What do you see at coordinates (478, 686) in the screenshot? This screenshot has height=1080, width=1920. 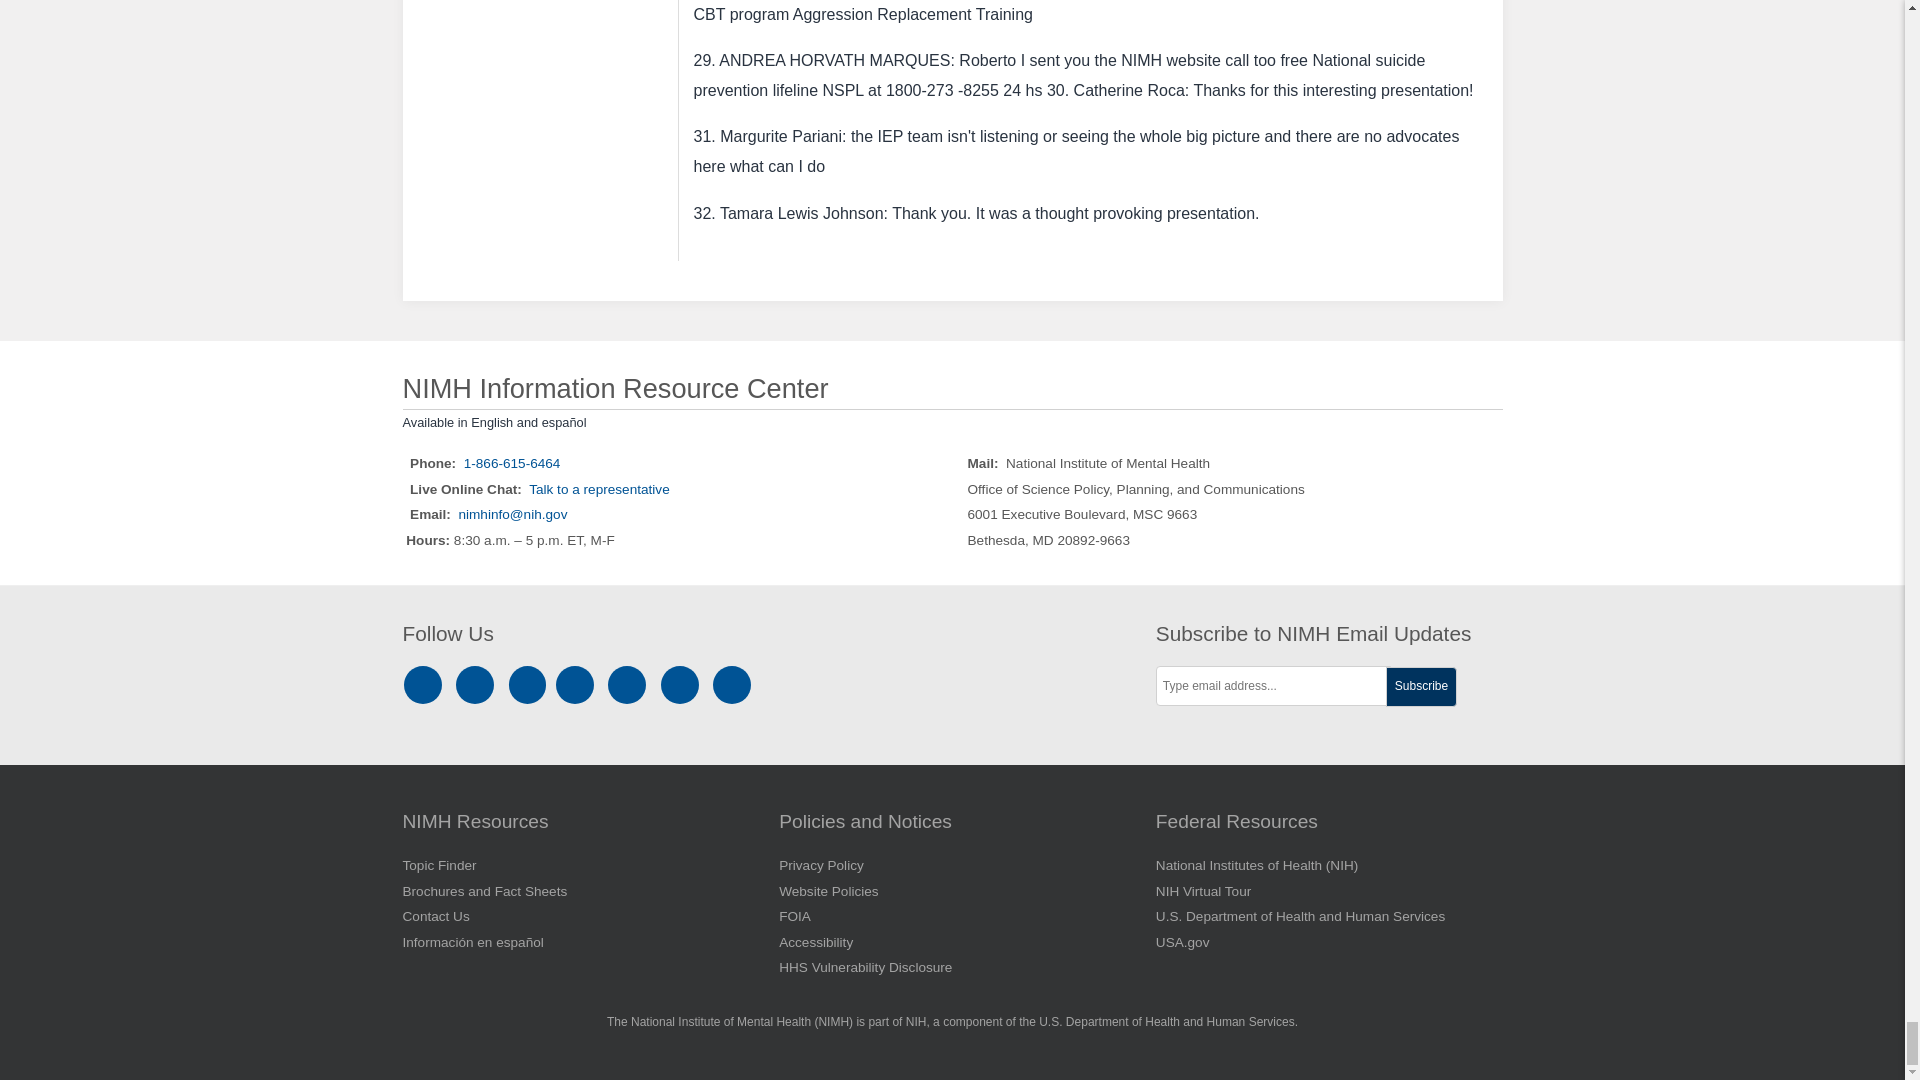 I see `NIMH Facebook` at bounding box center [478, 686].